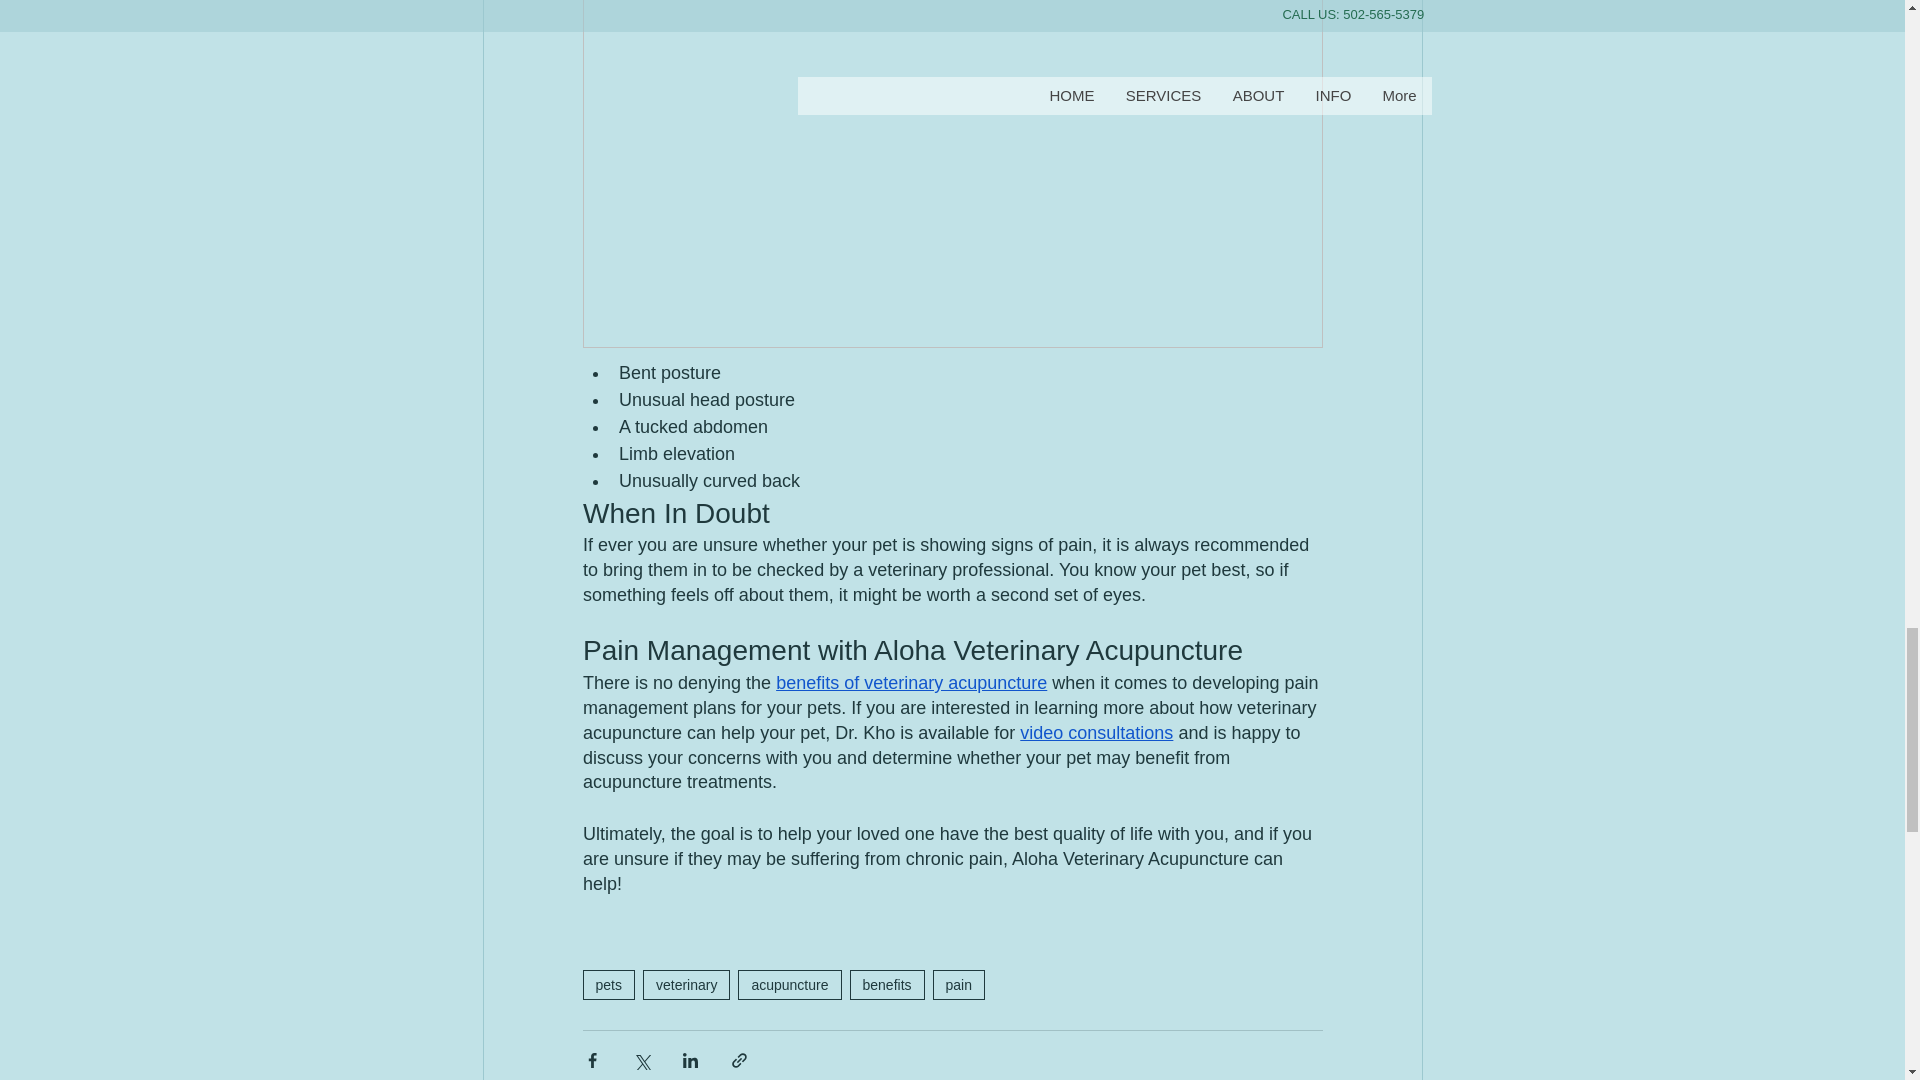 This screenshot has width=1920, height=1080. What do you see at coordinates (686, 984) in the screenshot?
I see `veterinary` at bounding box center [686, 984].